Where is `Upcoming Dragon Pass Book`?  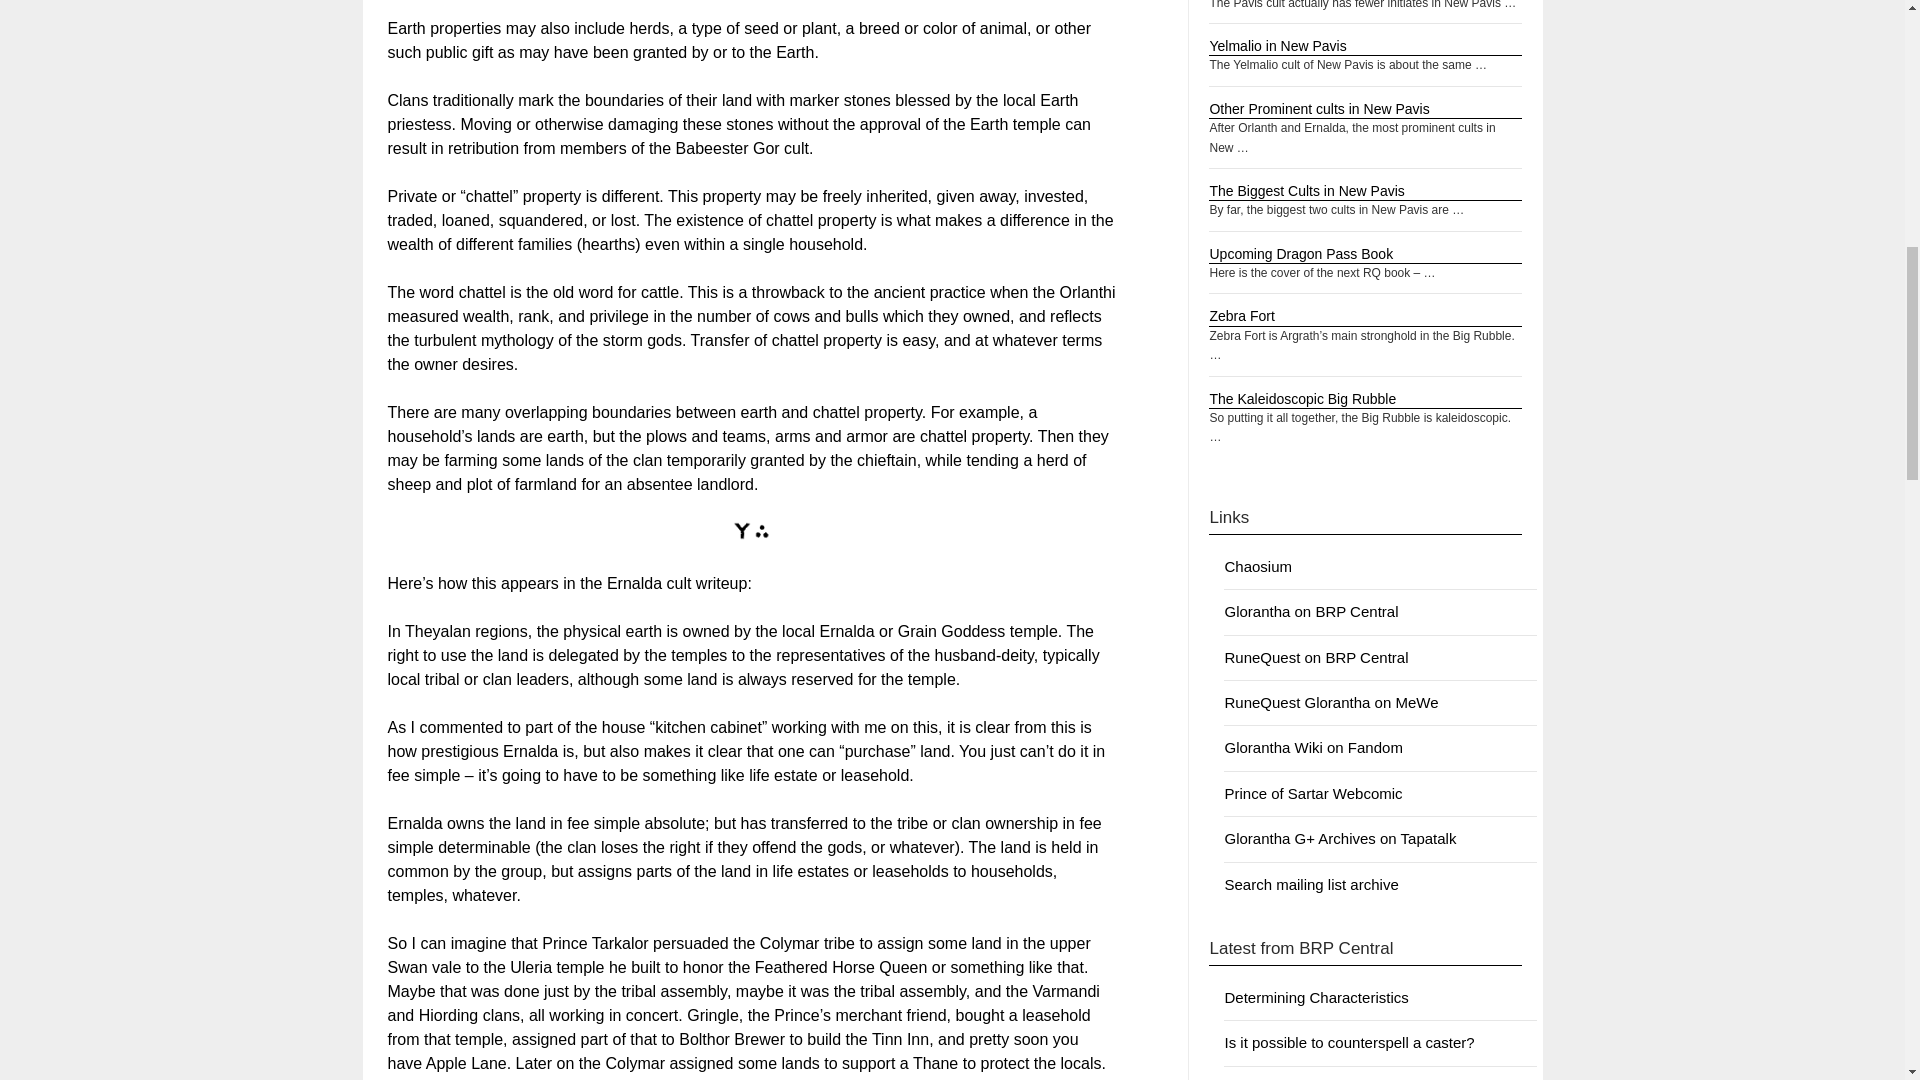
Upcoming Dragon Pass Book is located at coordinates (1301, 254).